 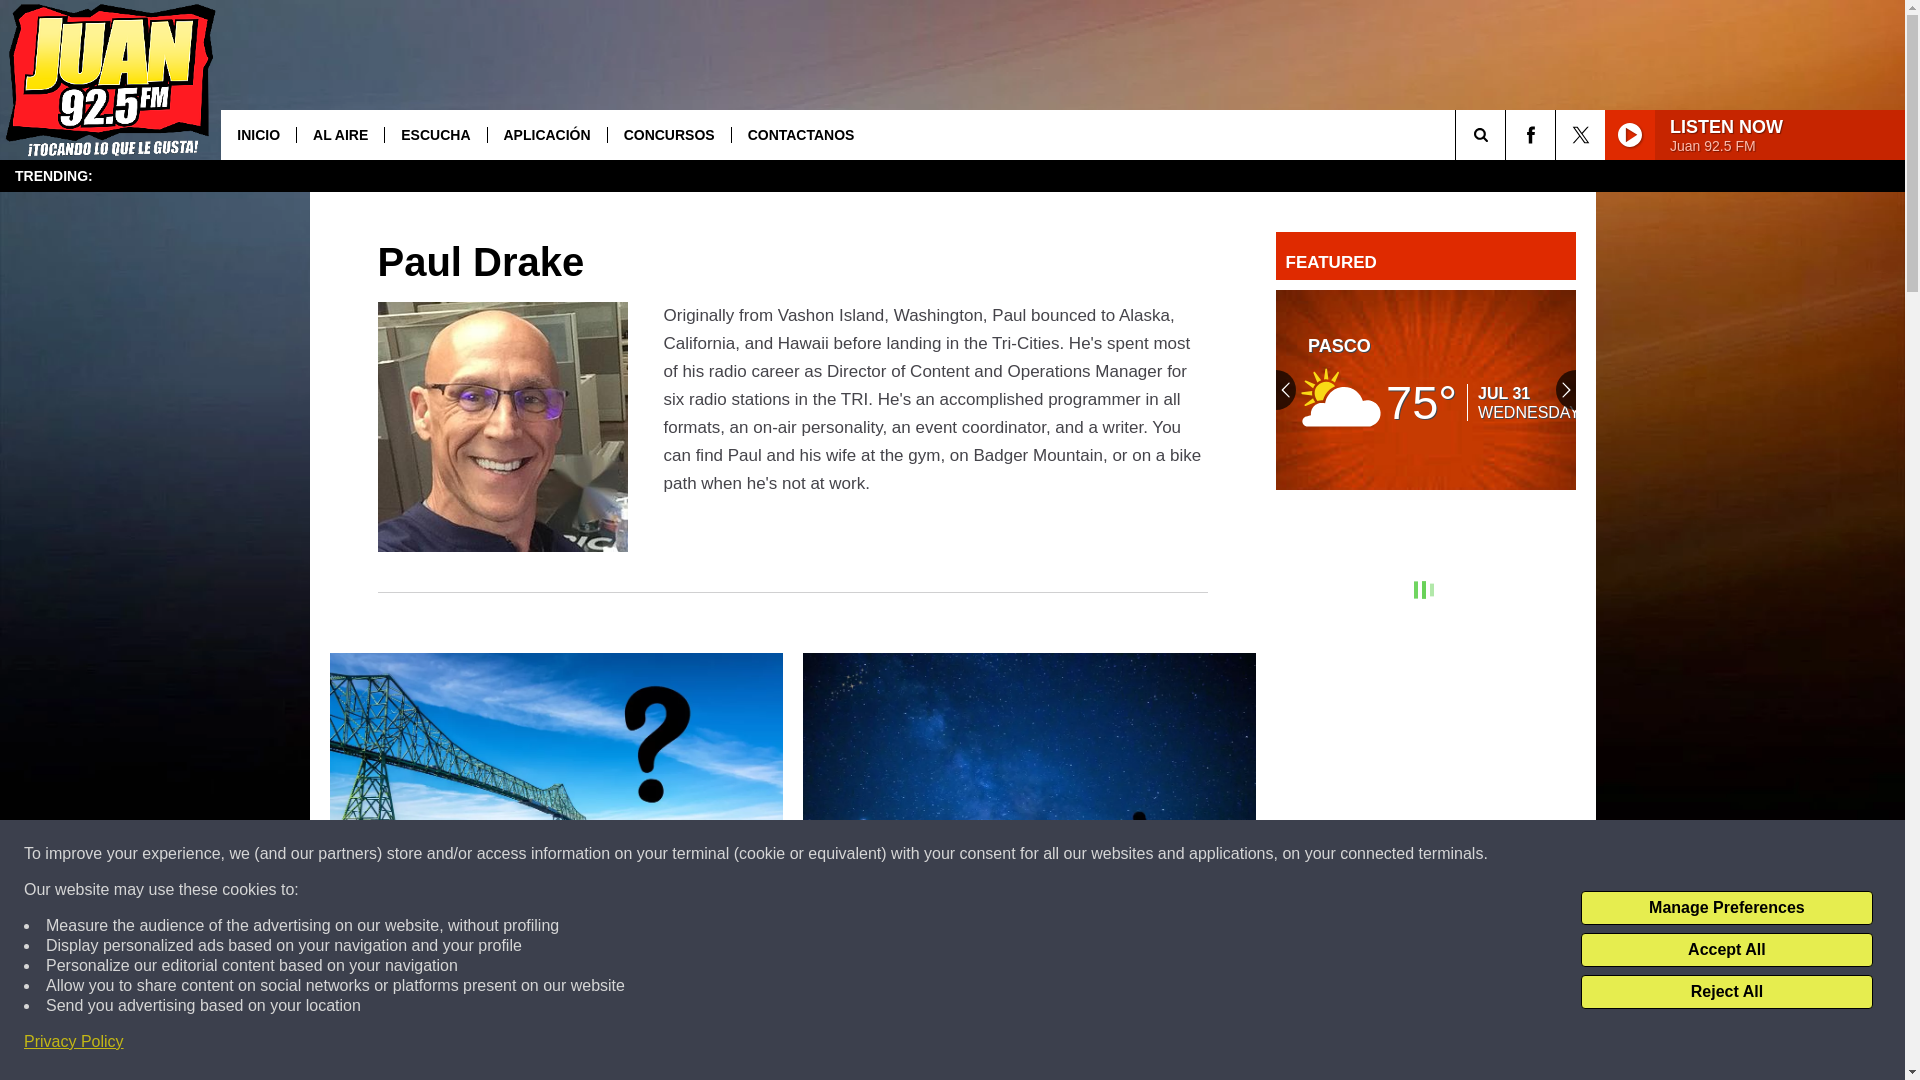 I want to click on SEARCH, so click(x=1508, y=134).